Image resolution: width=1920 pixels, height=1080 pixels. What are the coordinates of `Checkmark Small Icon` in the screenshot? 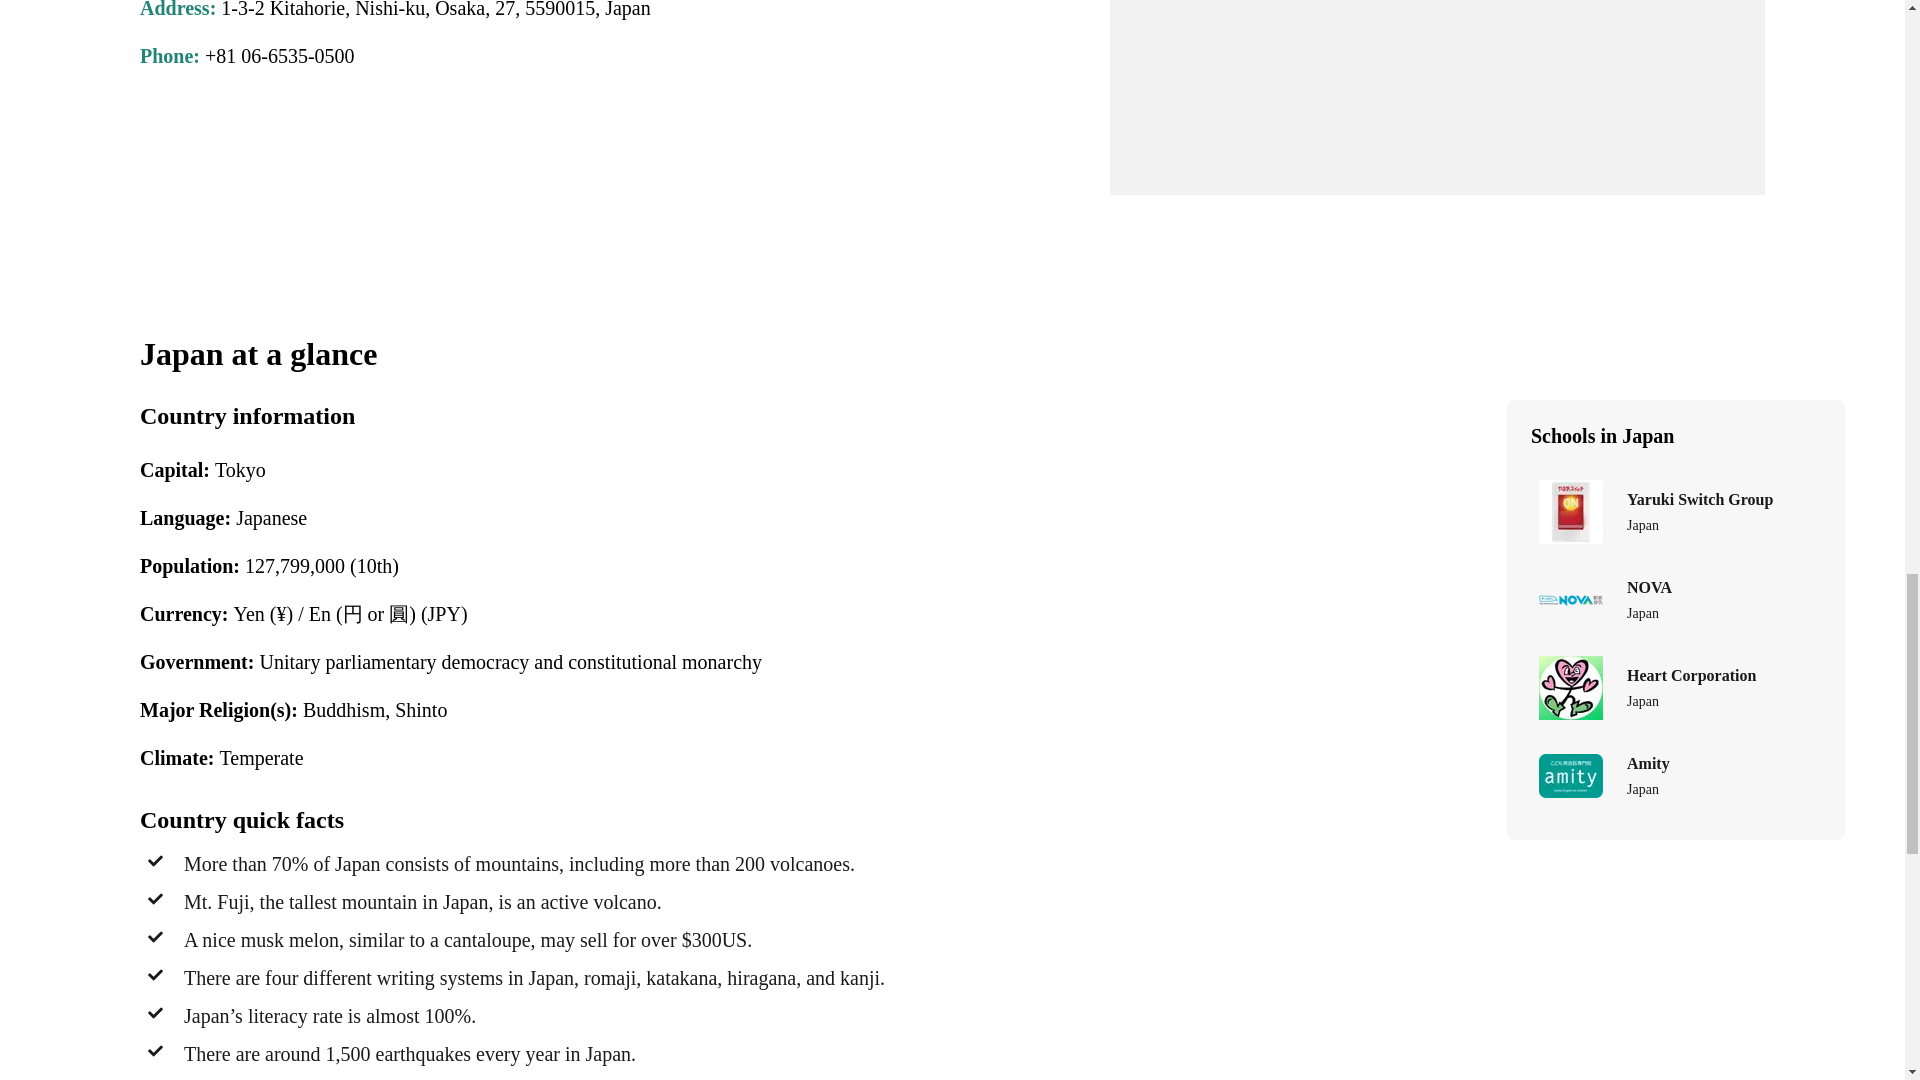 It's located at (155, 899).